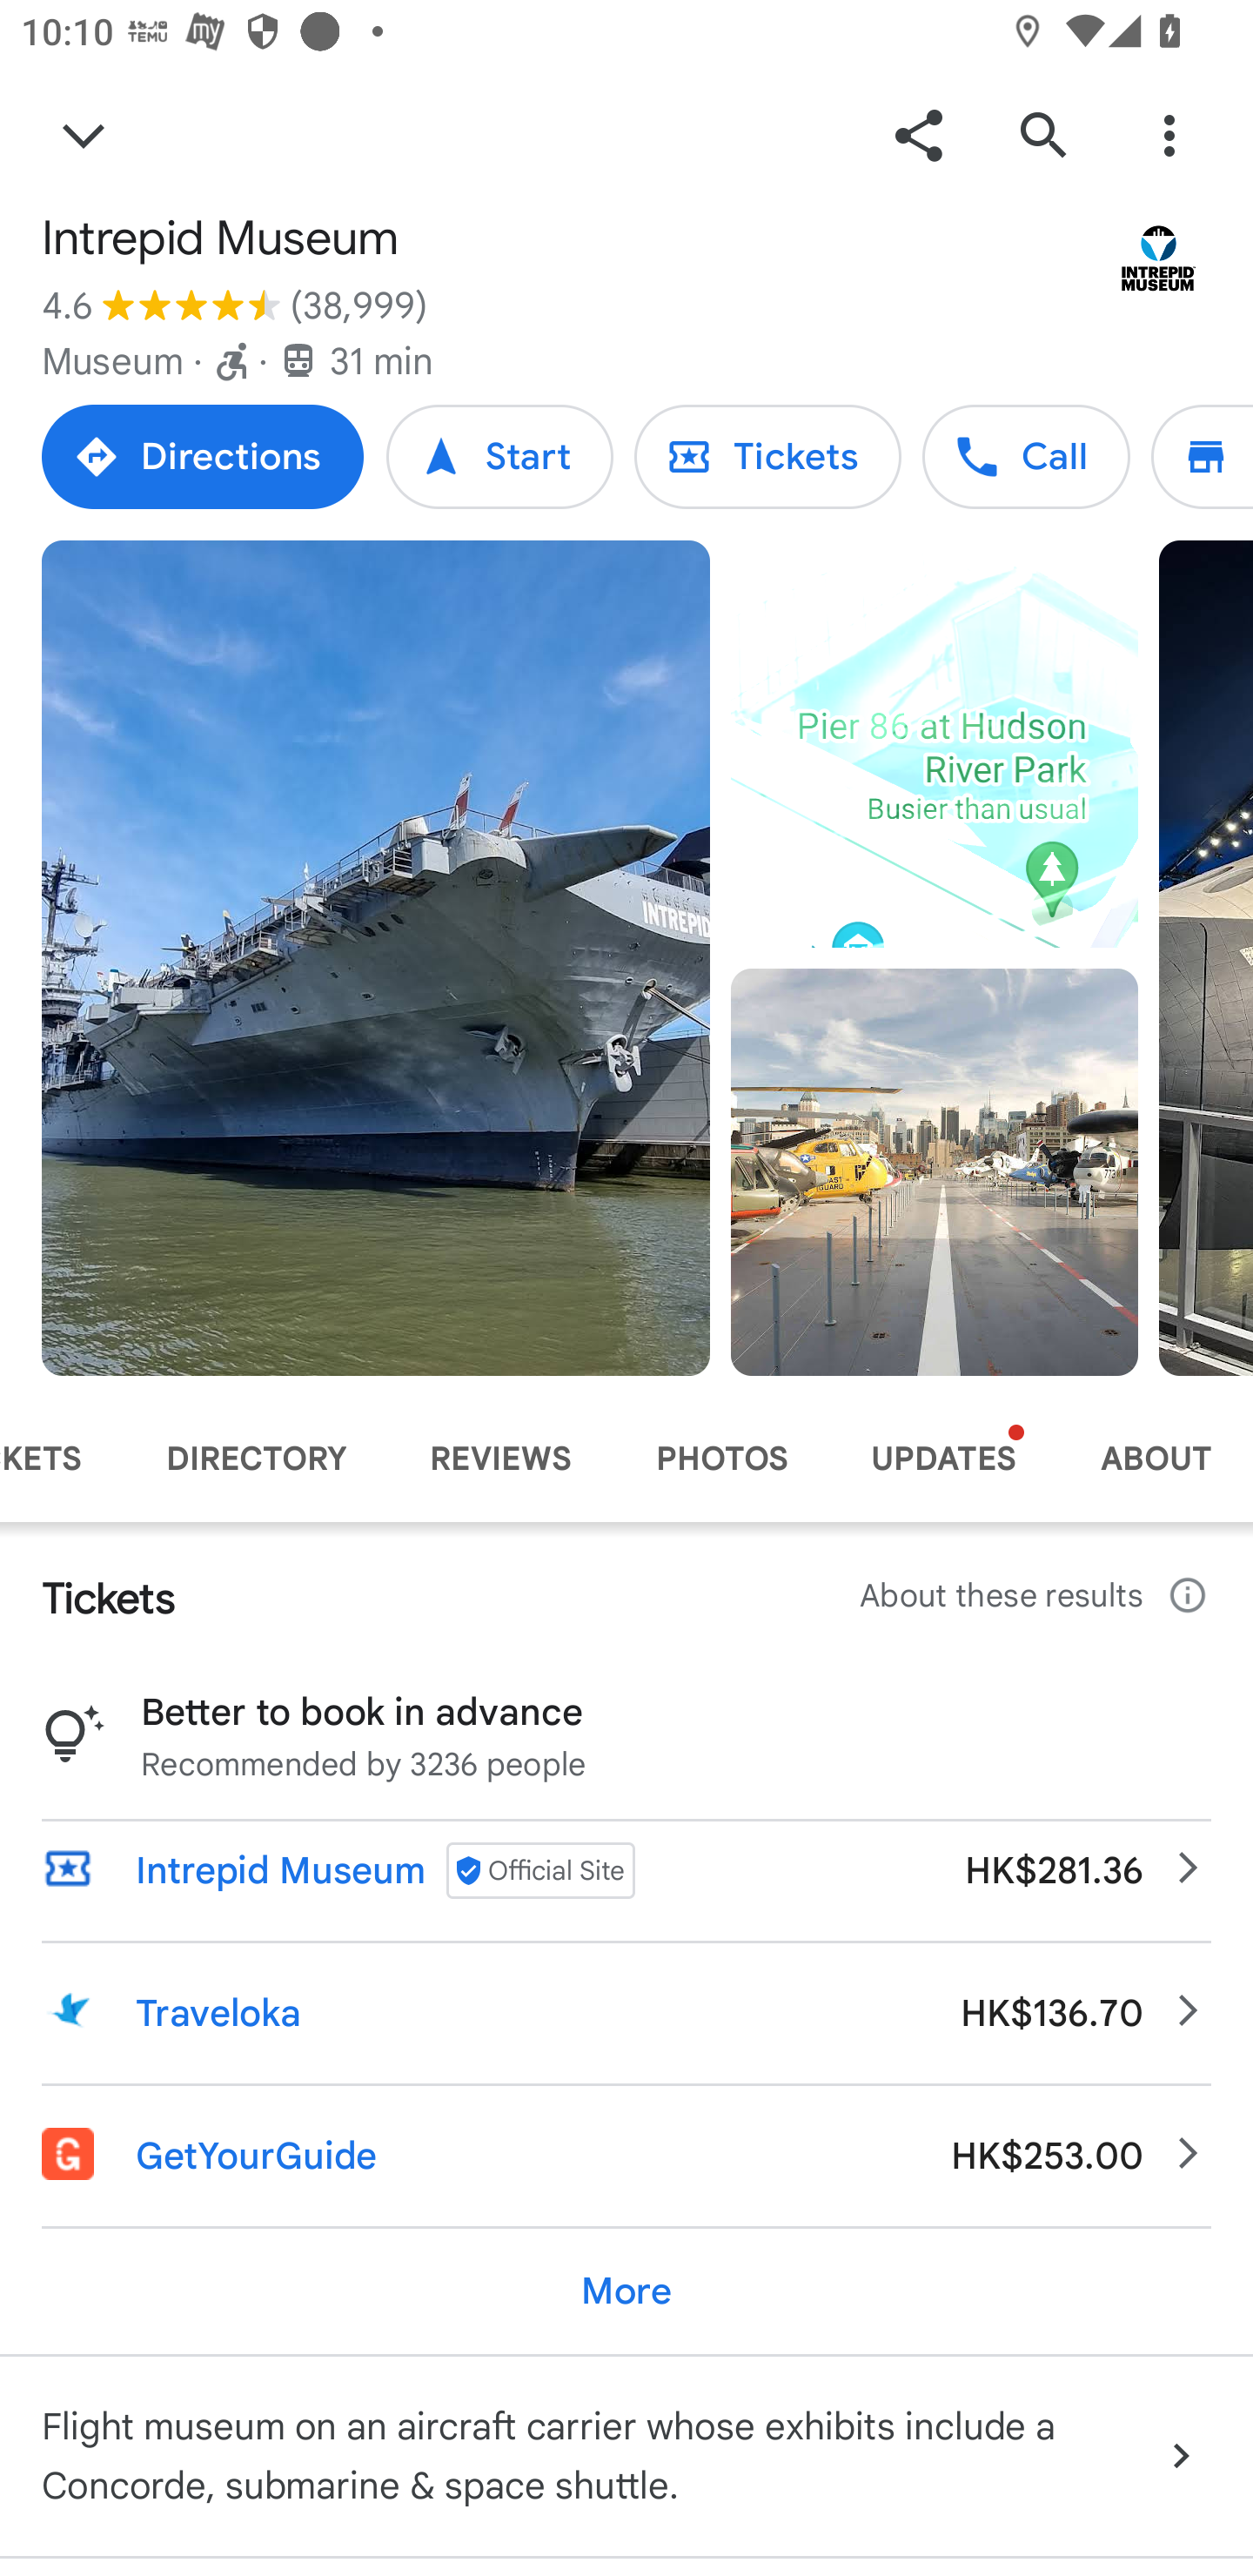 The width and height of the screenshot is (1253, 2576). I want to click on Tickets, so click(767, 456).